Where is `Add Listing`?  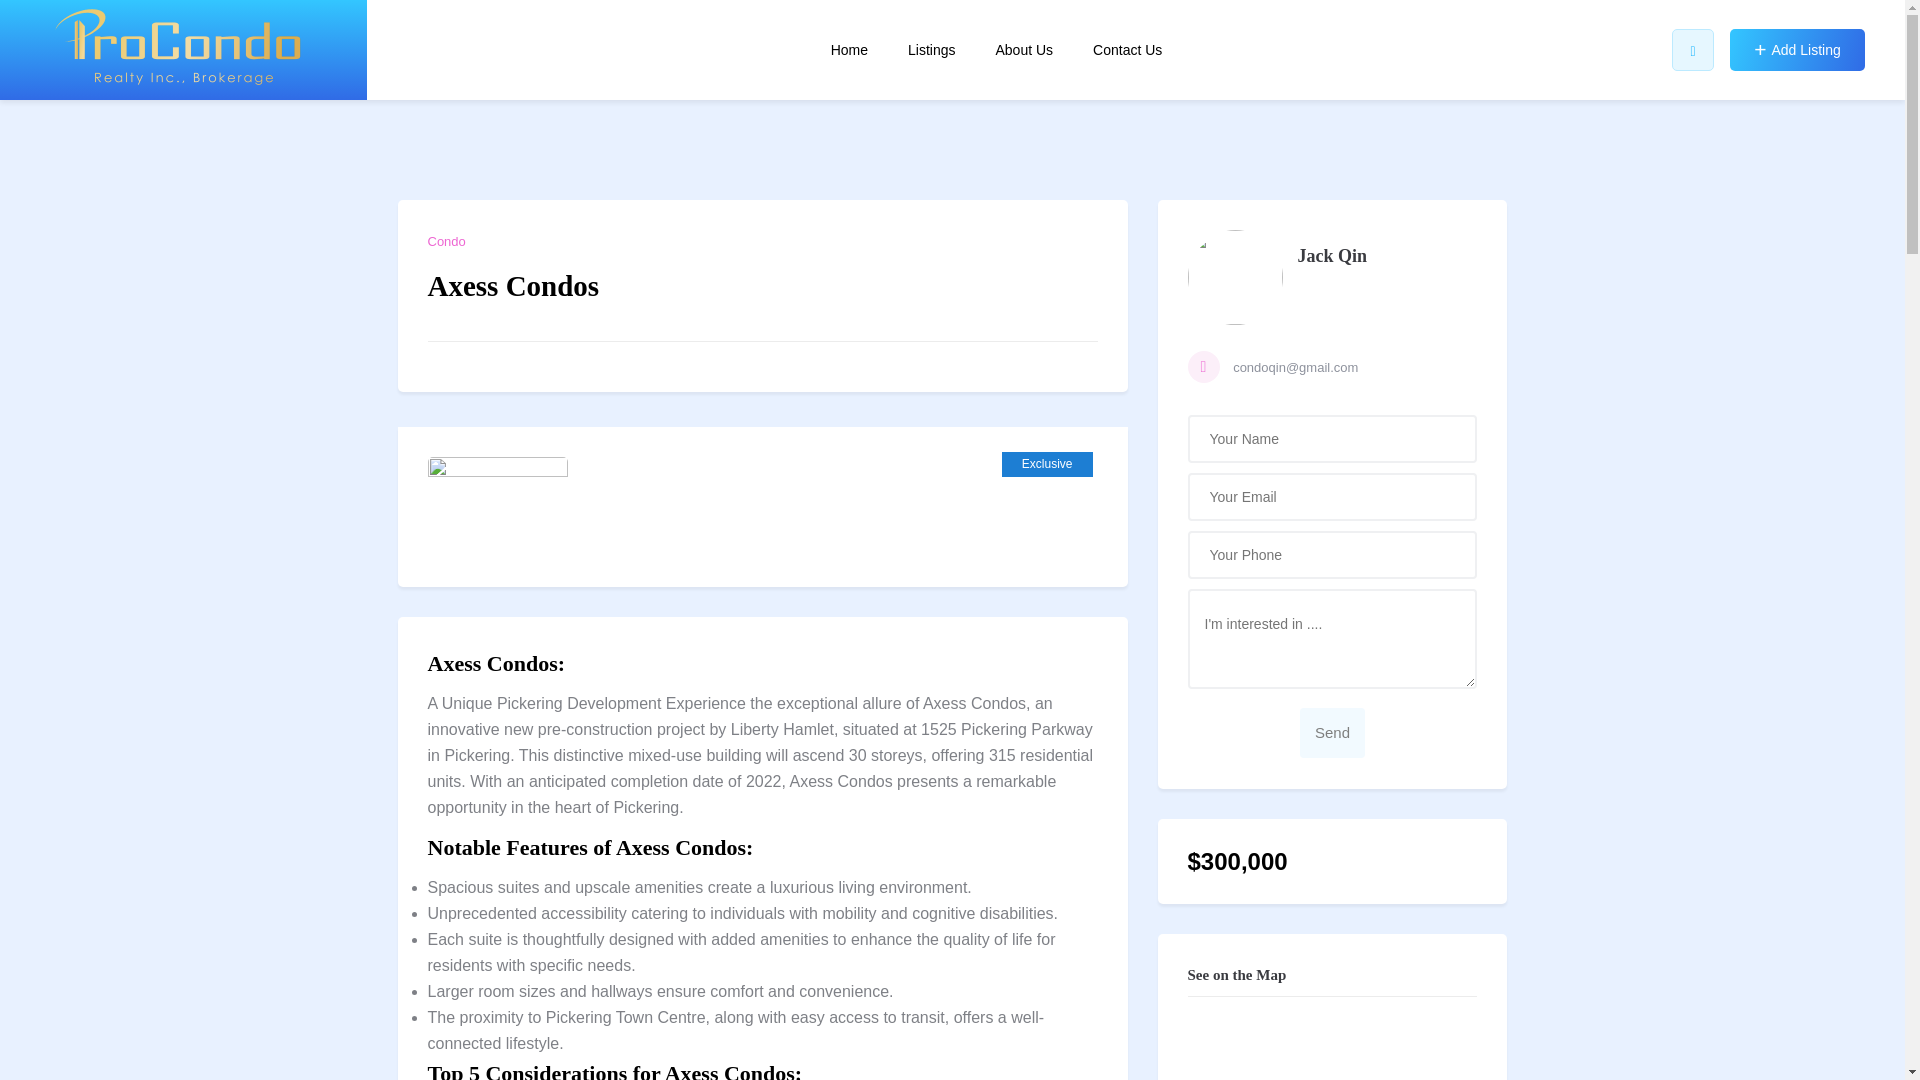 Add Listing is located at coordinates (1796, 50).